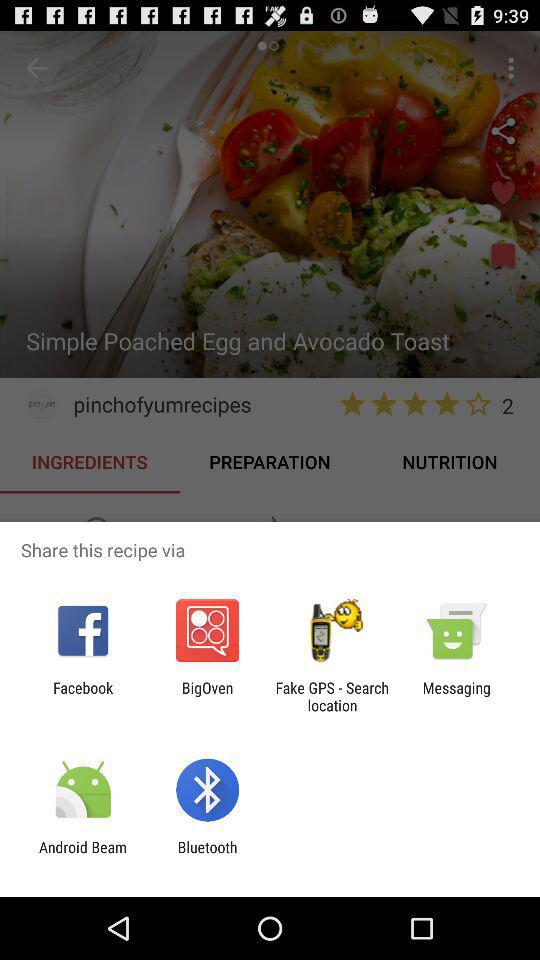  I want to click on flip to android beam app, so click(83, 856).